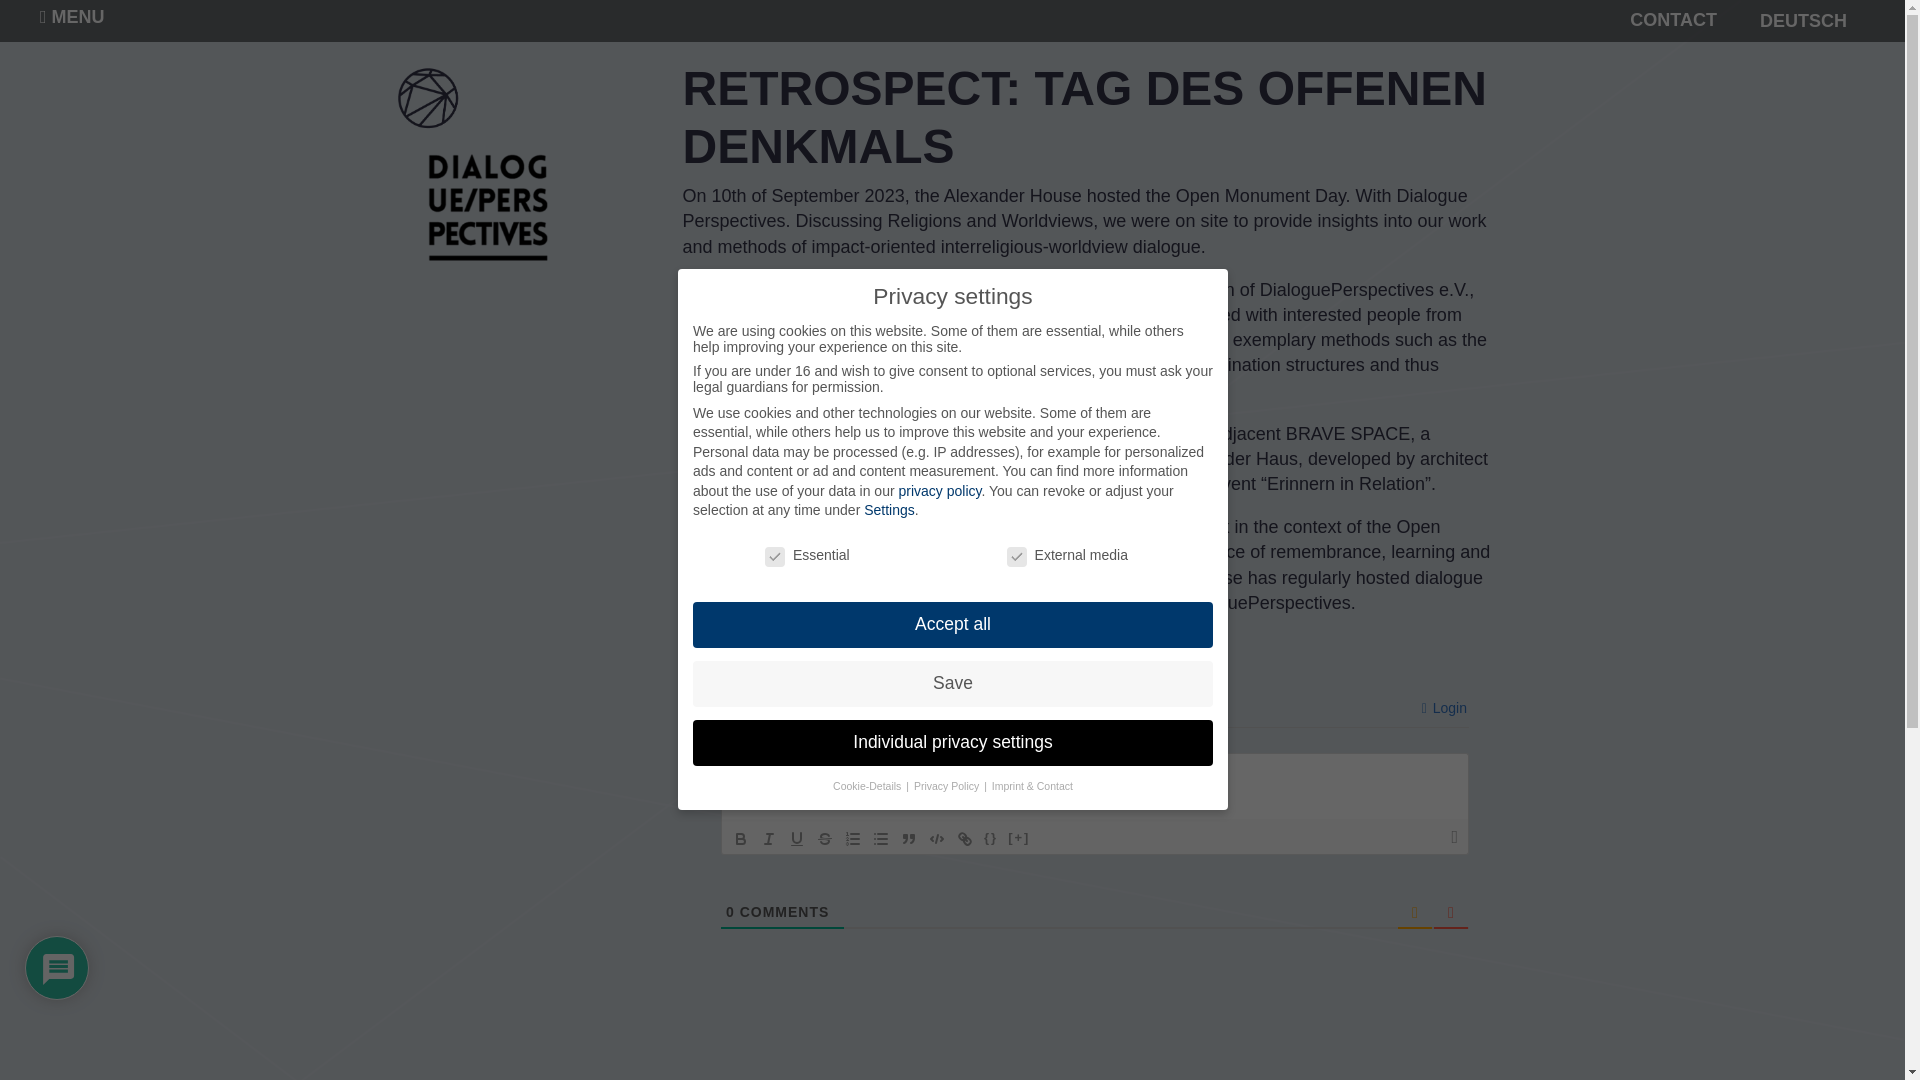 The width and height of the screenshot is (1920, 1080). Describe the element at coordinates (1802, 20) in the screenshot. I see `DEUTSCH` at that location.